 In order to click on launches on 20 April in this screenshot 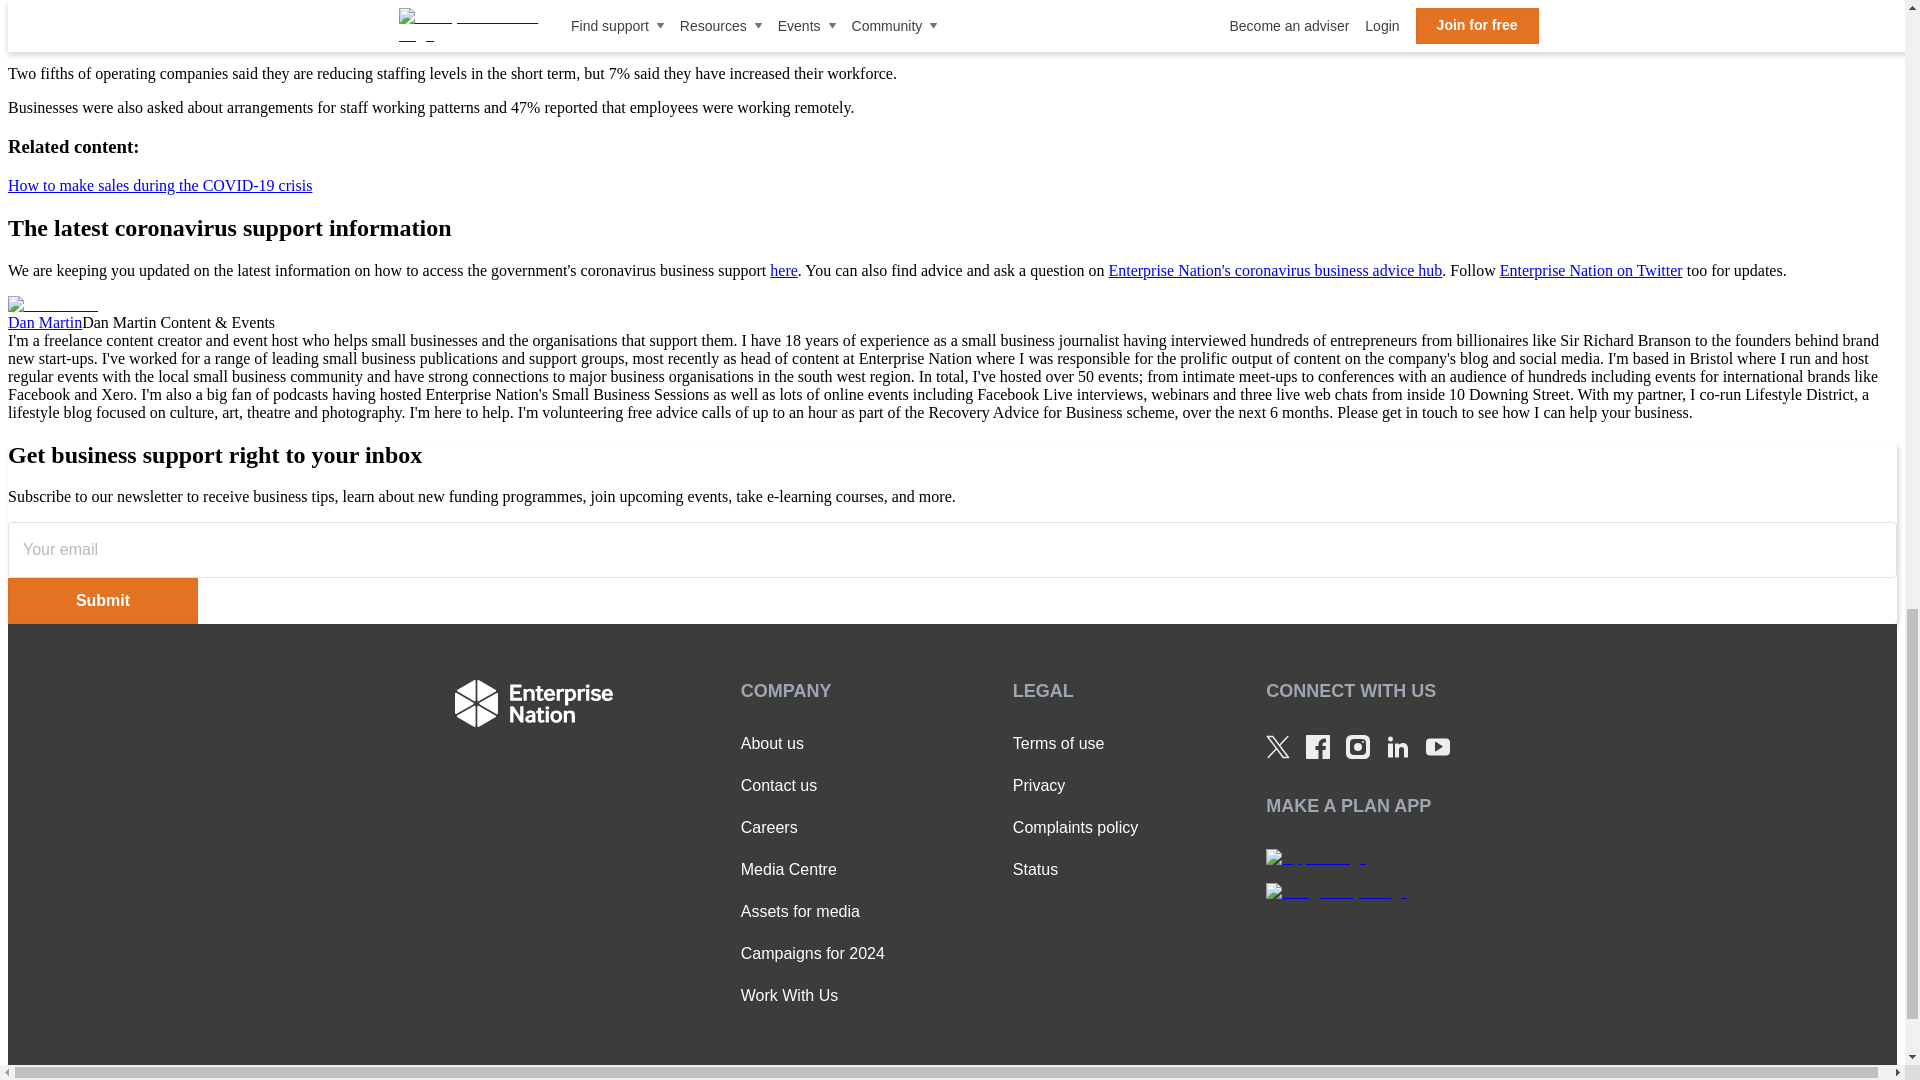, I will do `click(1570, 39)`.